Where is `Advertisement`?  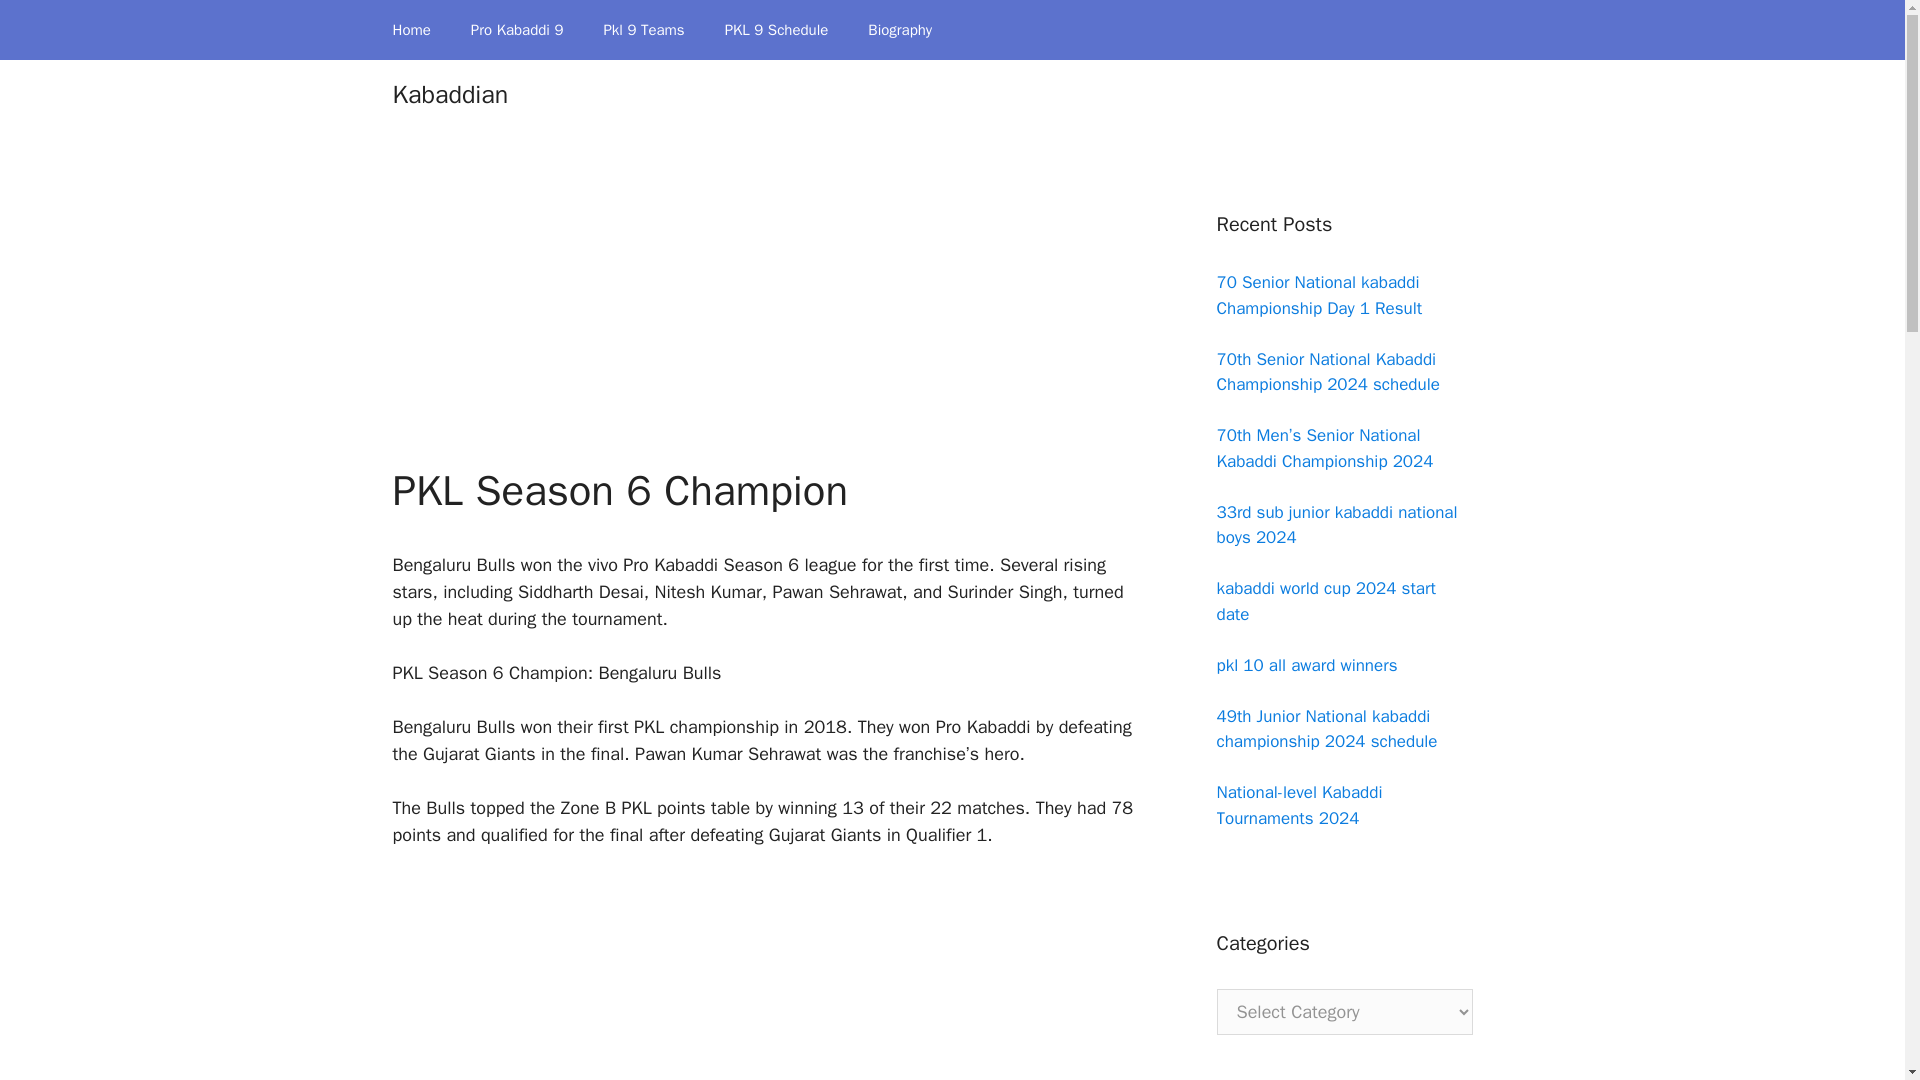
Advertisement is located at coordinates (764, 318).